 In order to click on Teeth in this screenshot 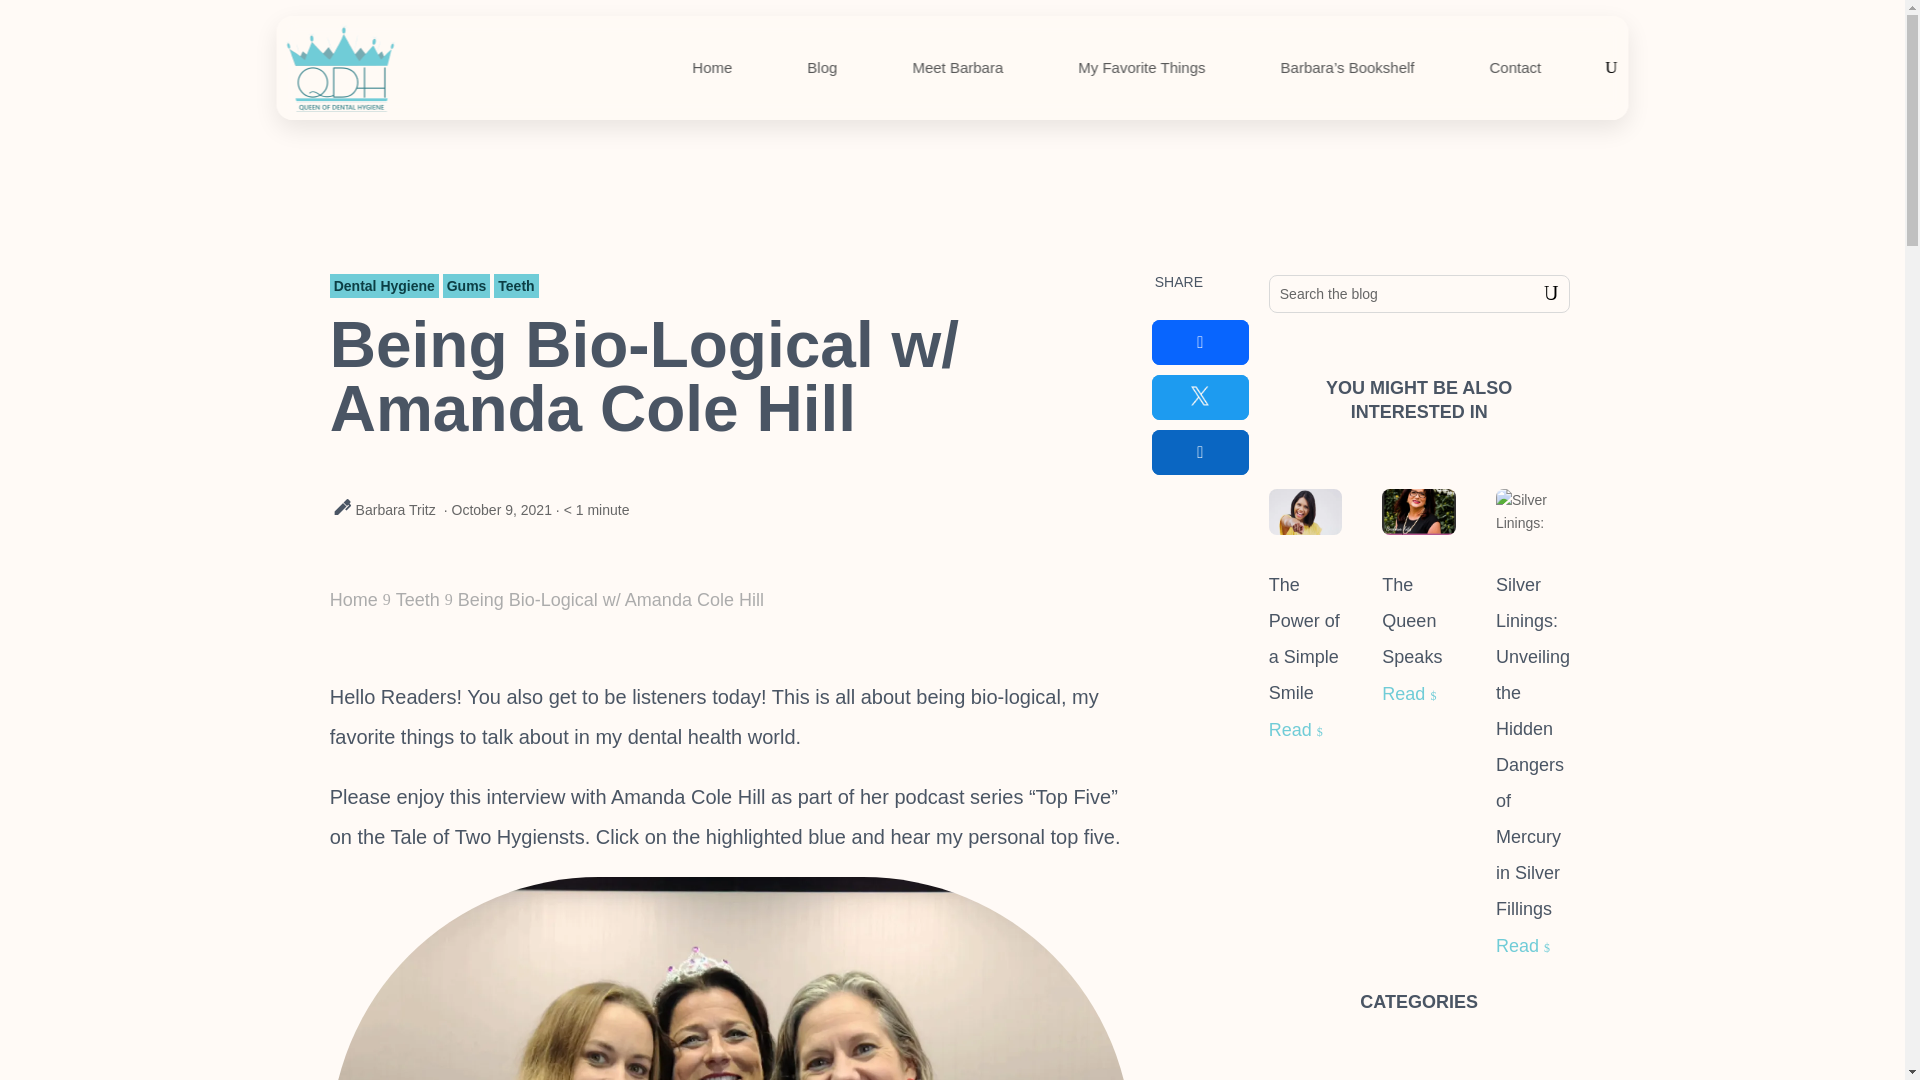, I will do `click(515, 286)`.